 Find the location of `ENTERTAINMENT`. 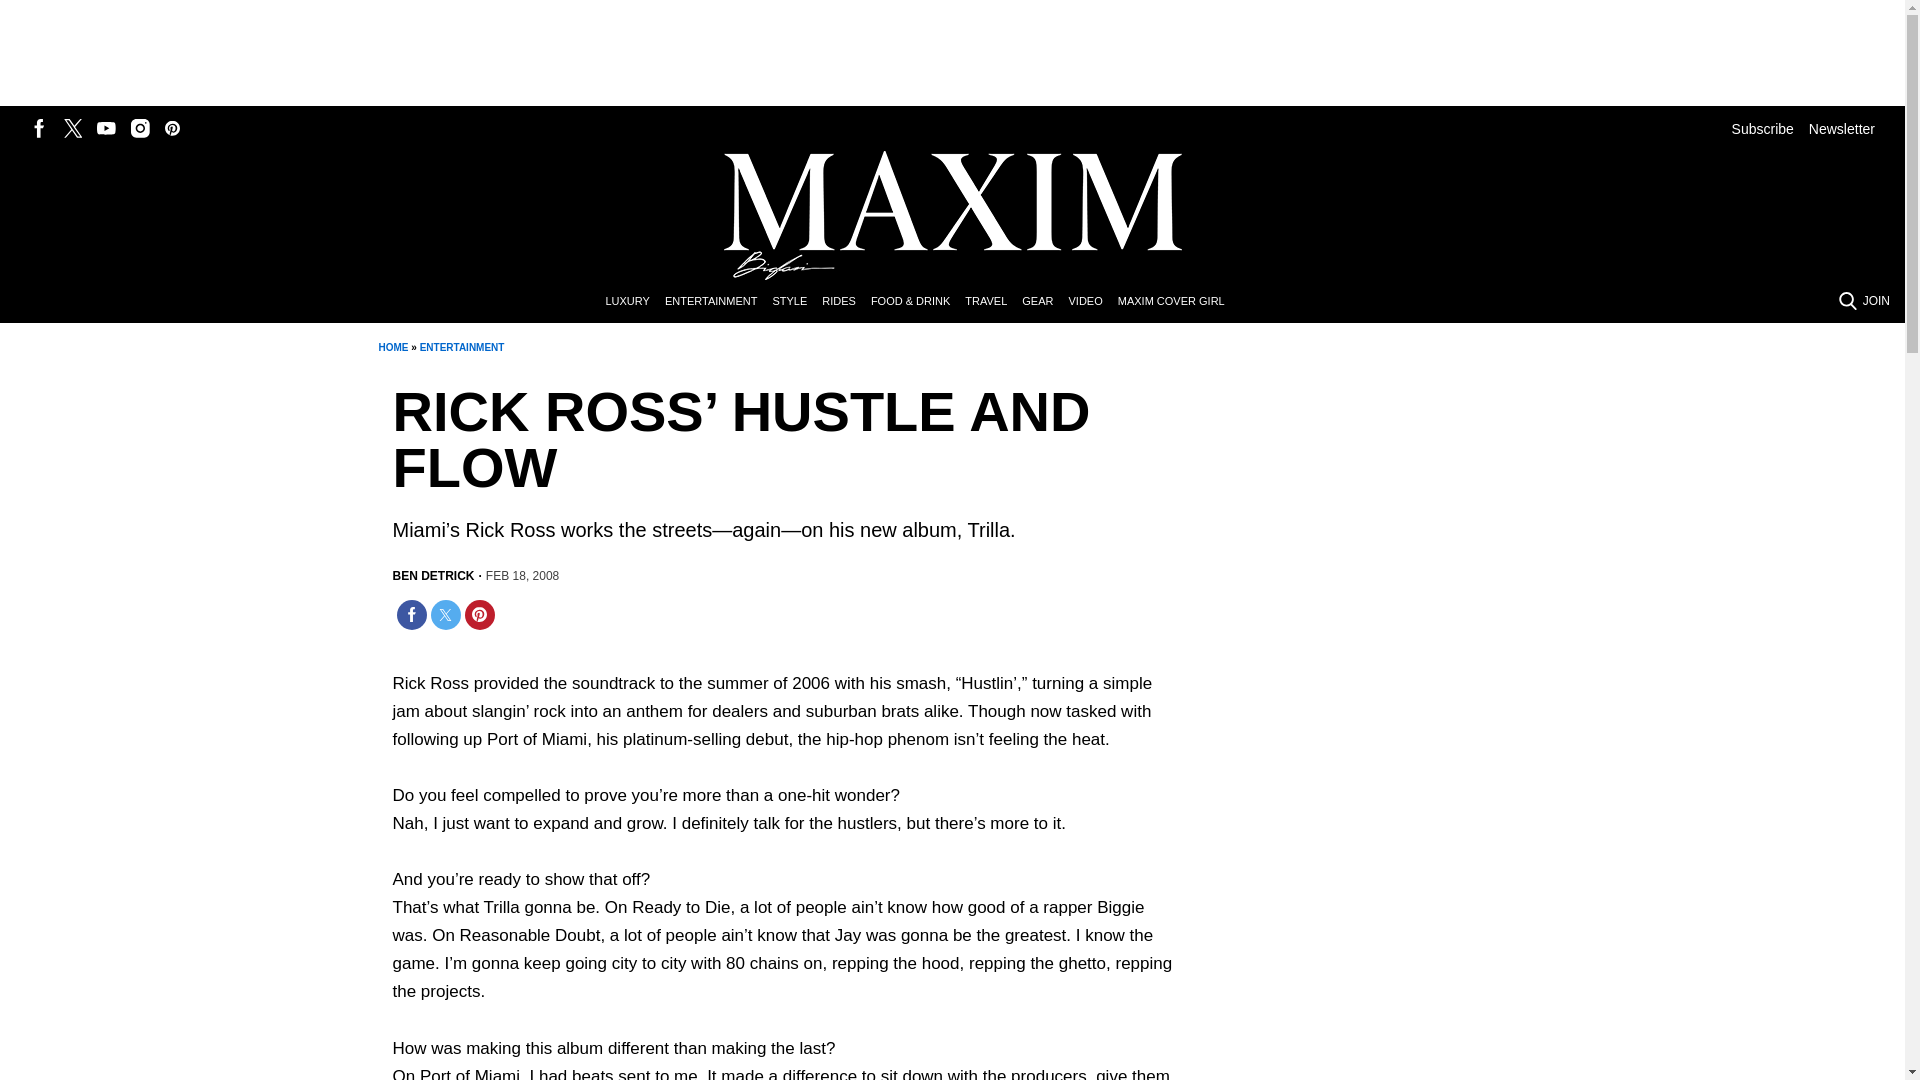

ENTERTAINMENT is located at coordinates (718, 302).